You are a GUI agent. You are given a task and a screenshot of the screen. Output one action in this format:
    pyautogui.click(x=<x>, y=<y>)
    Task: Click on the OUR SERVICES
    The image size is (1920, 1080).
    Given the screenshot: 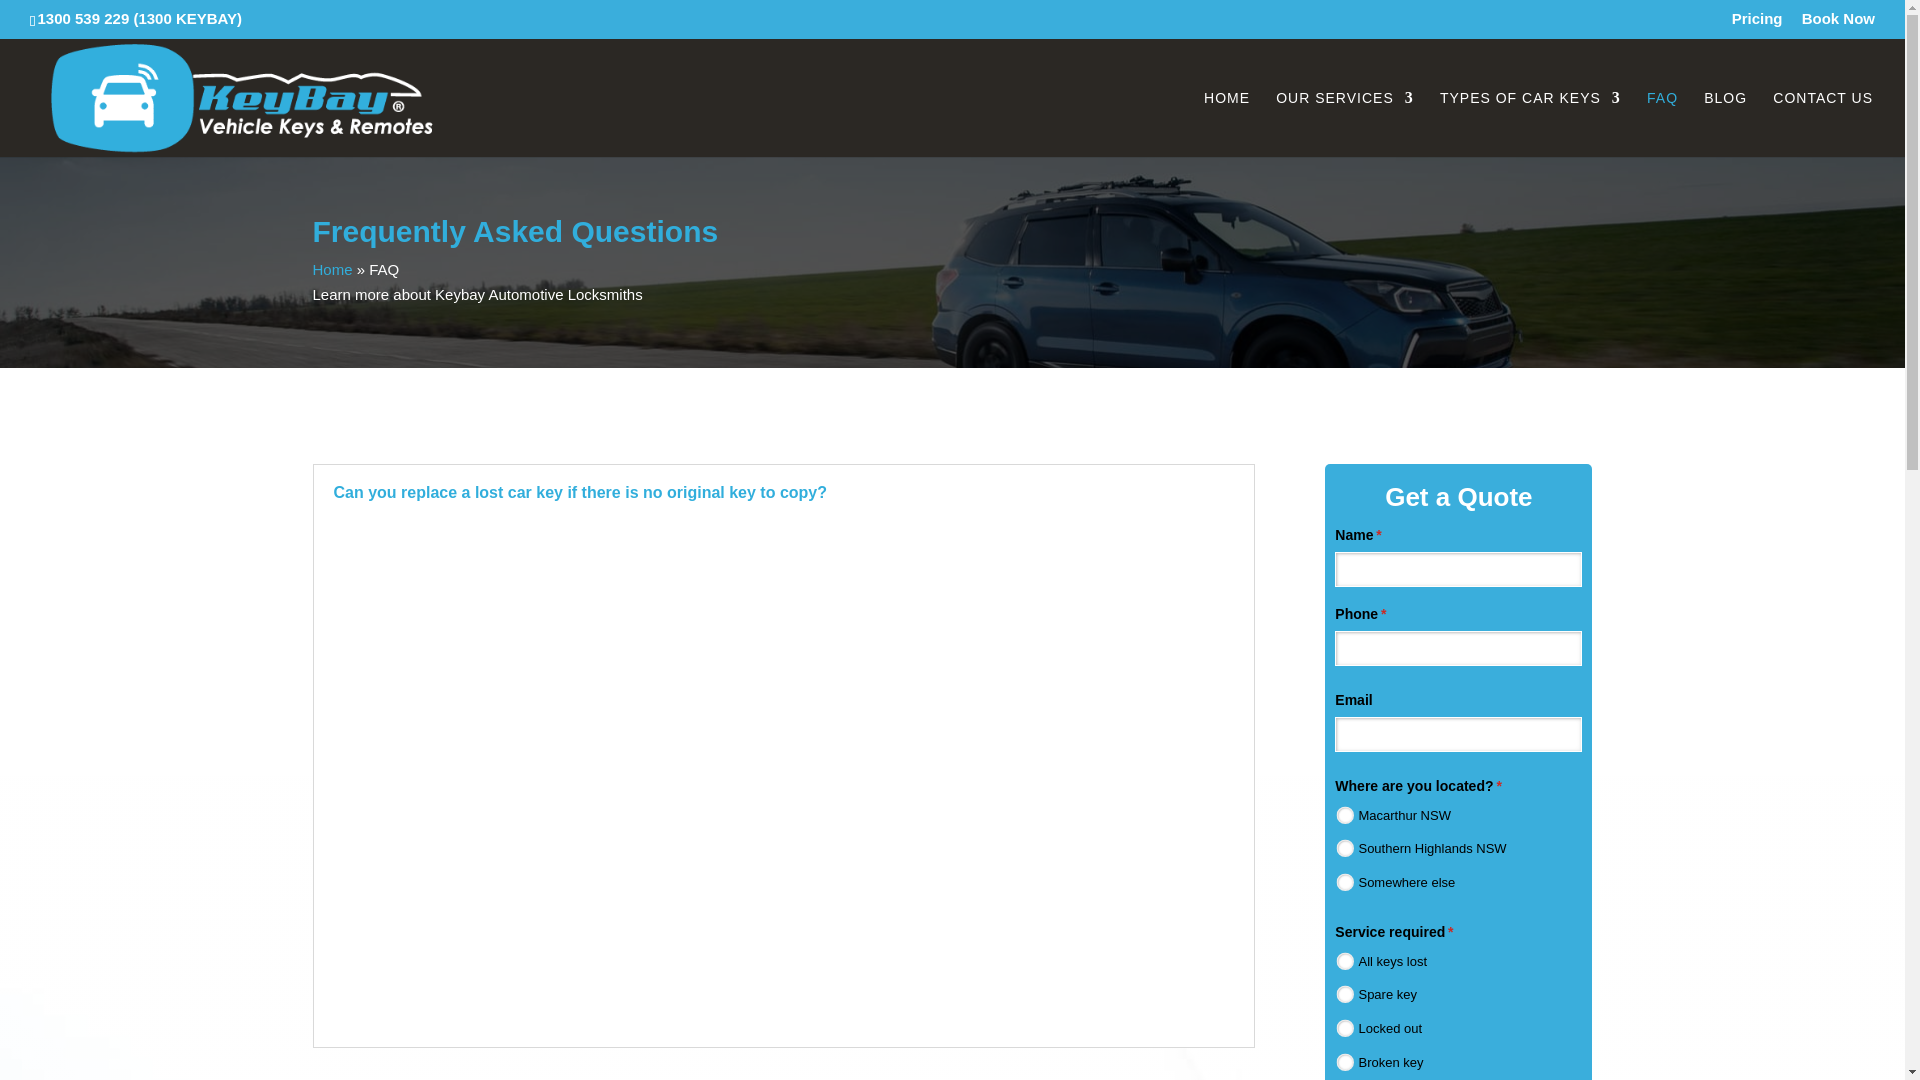 What is the action you would take?
    pyautogui.click(x=1344, y=122)
    